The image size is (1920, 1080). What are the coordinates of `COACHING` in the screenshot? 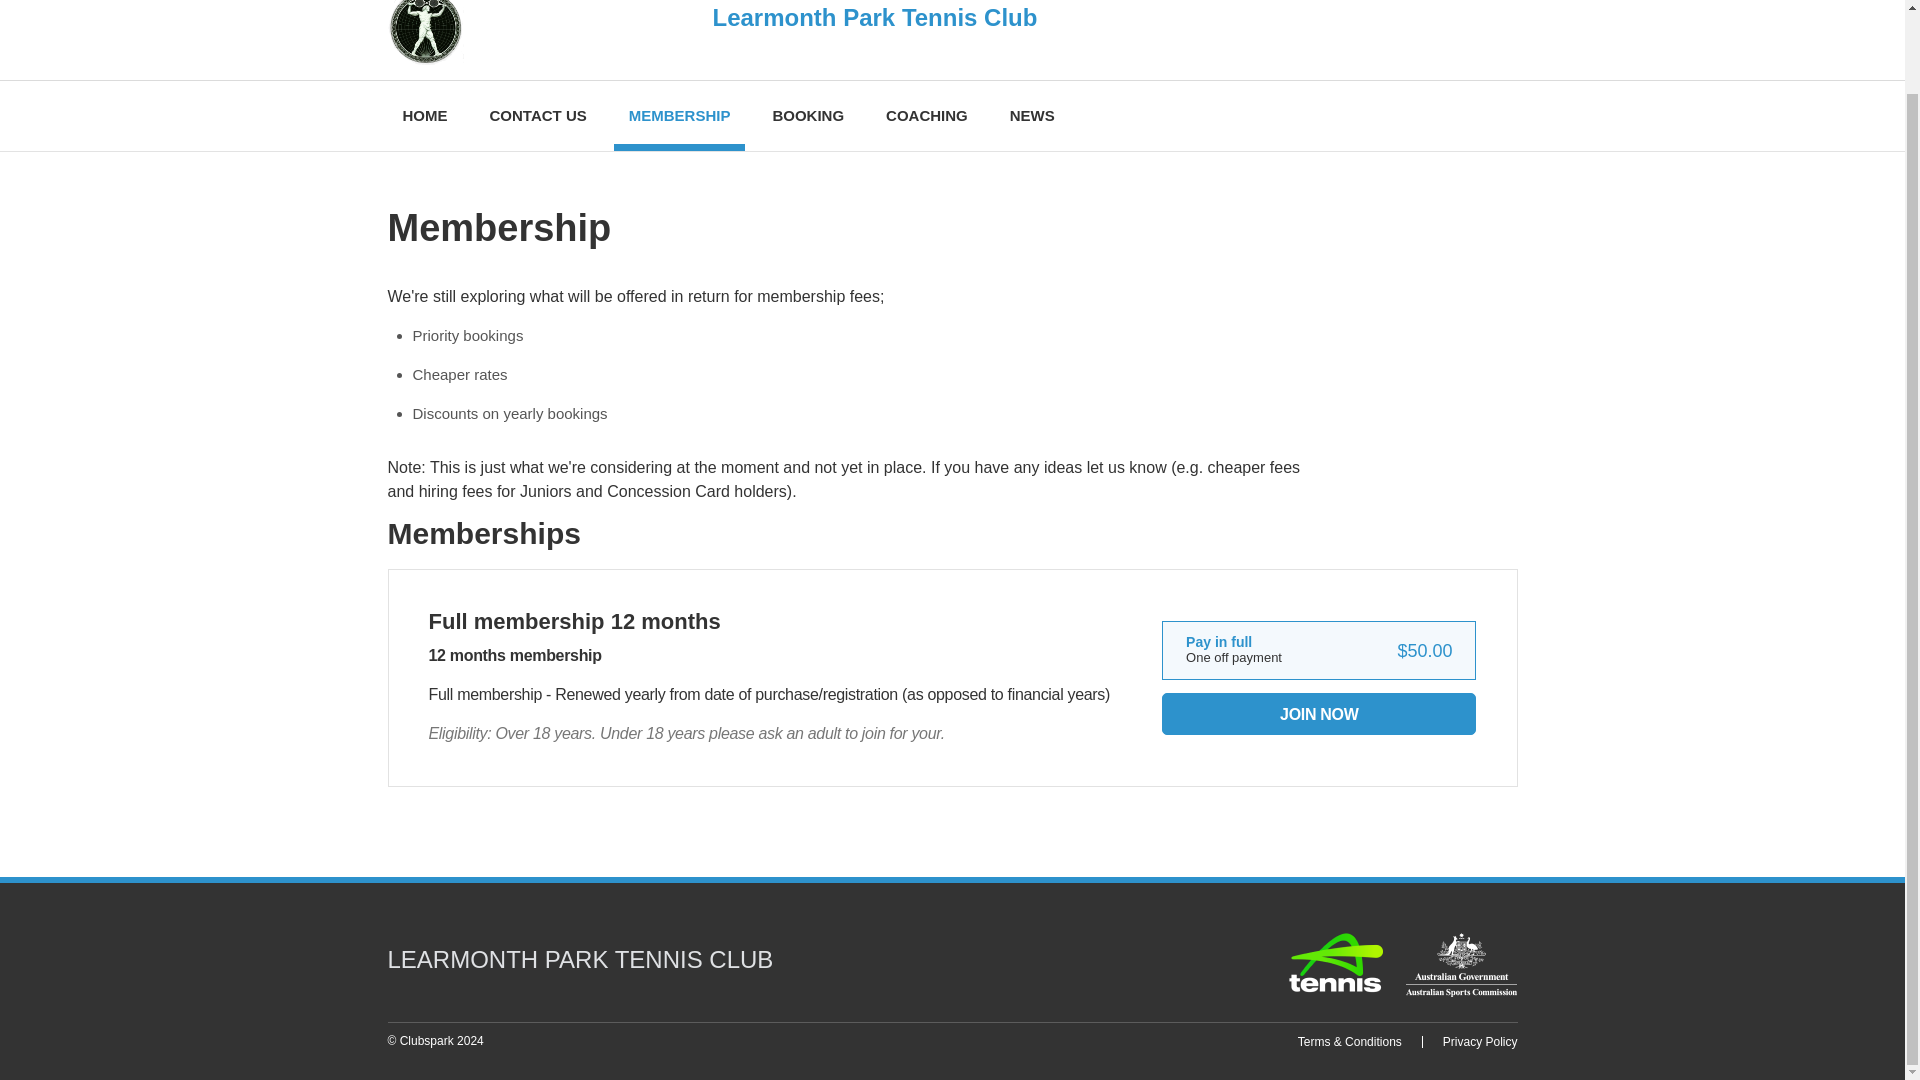 It's located at (927, 116).